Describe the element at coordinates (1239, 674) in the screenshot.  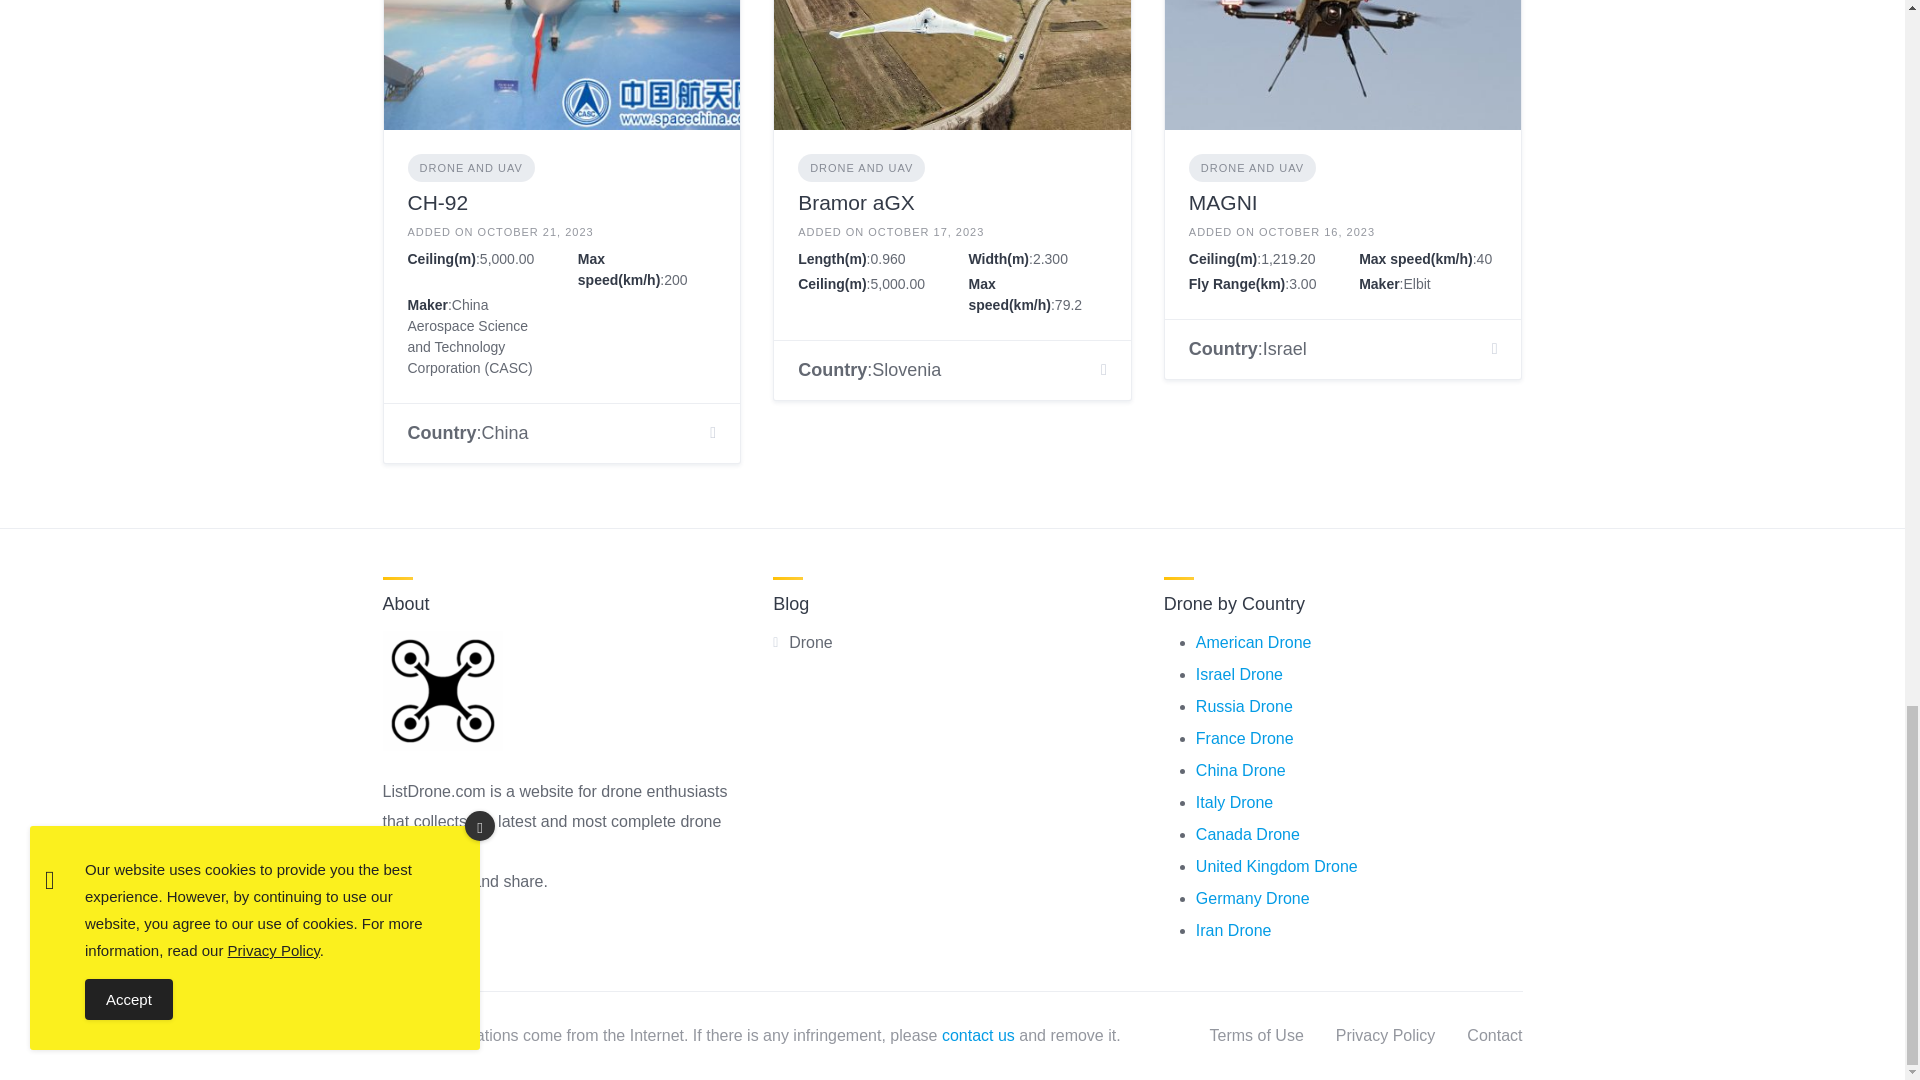
I see `Israel Drone` at that location.